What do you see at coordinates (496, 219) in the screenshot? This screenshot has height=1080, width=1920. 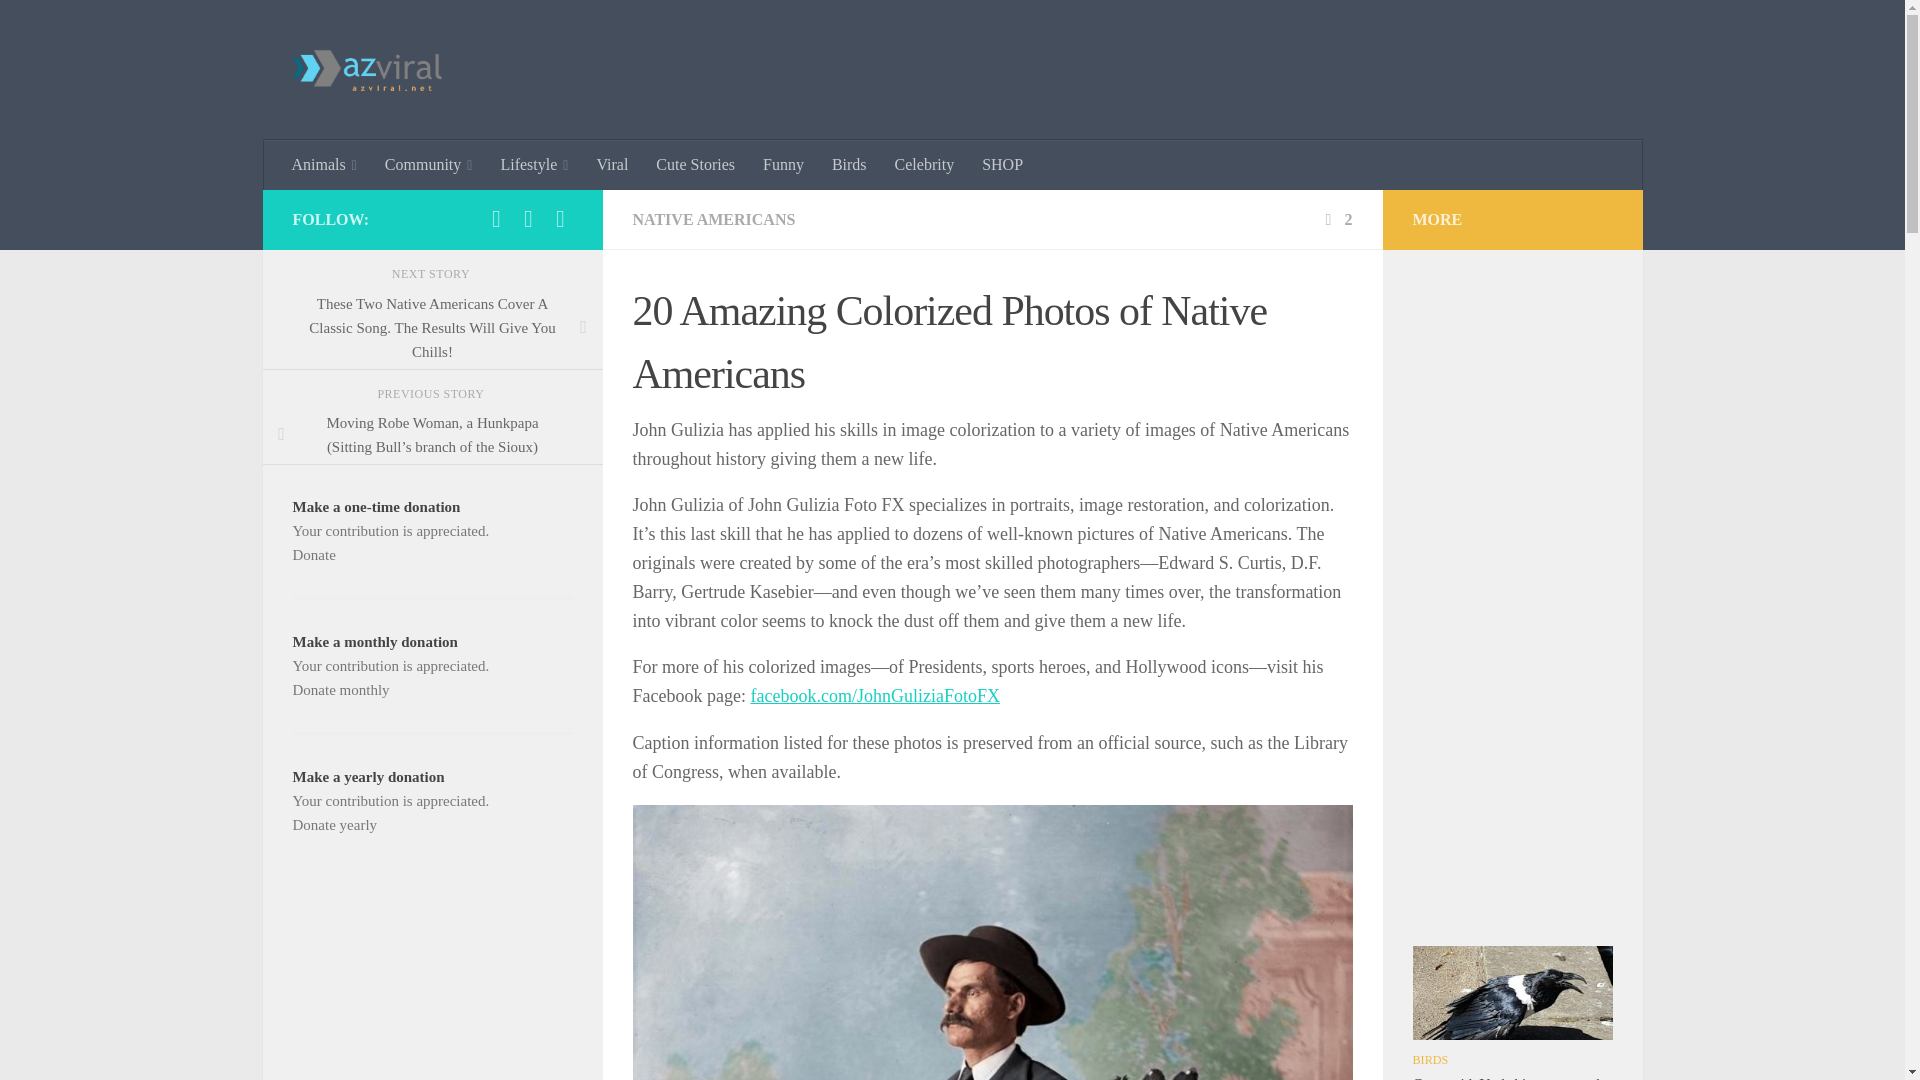 I see `Follow us on Facebook` at bounding box center [496, 219].